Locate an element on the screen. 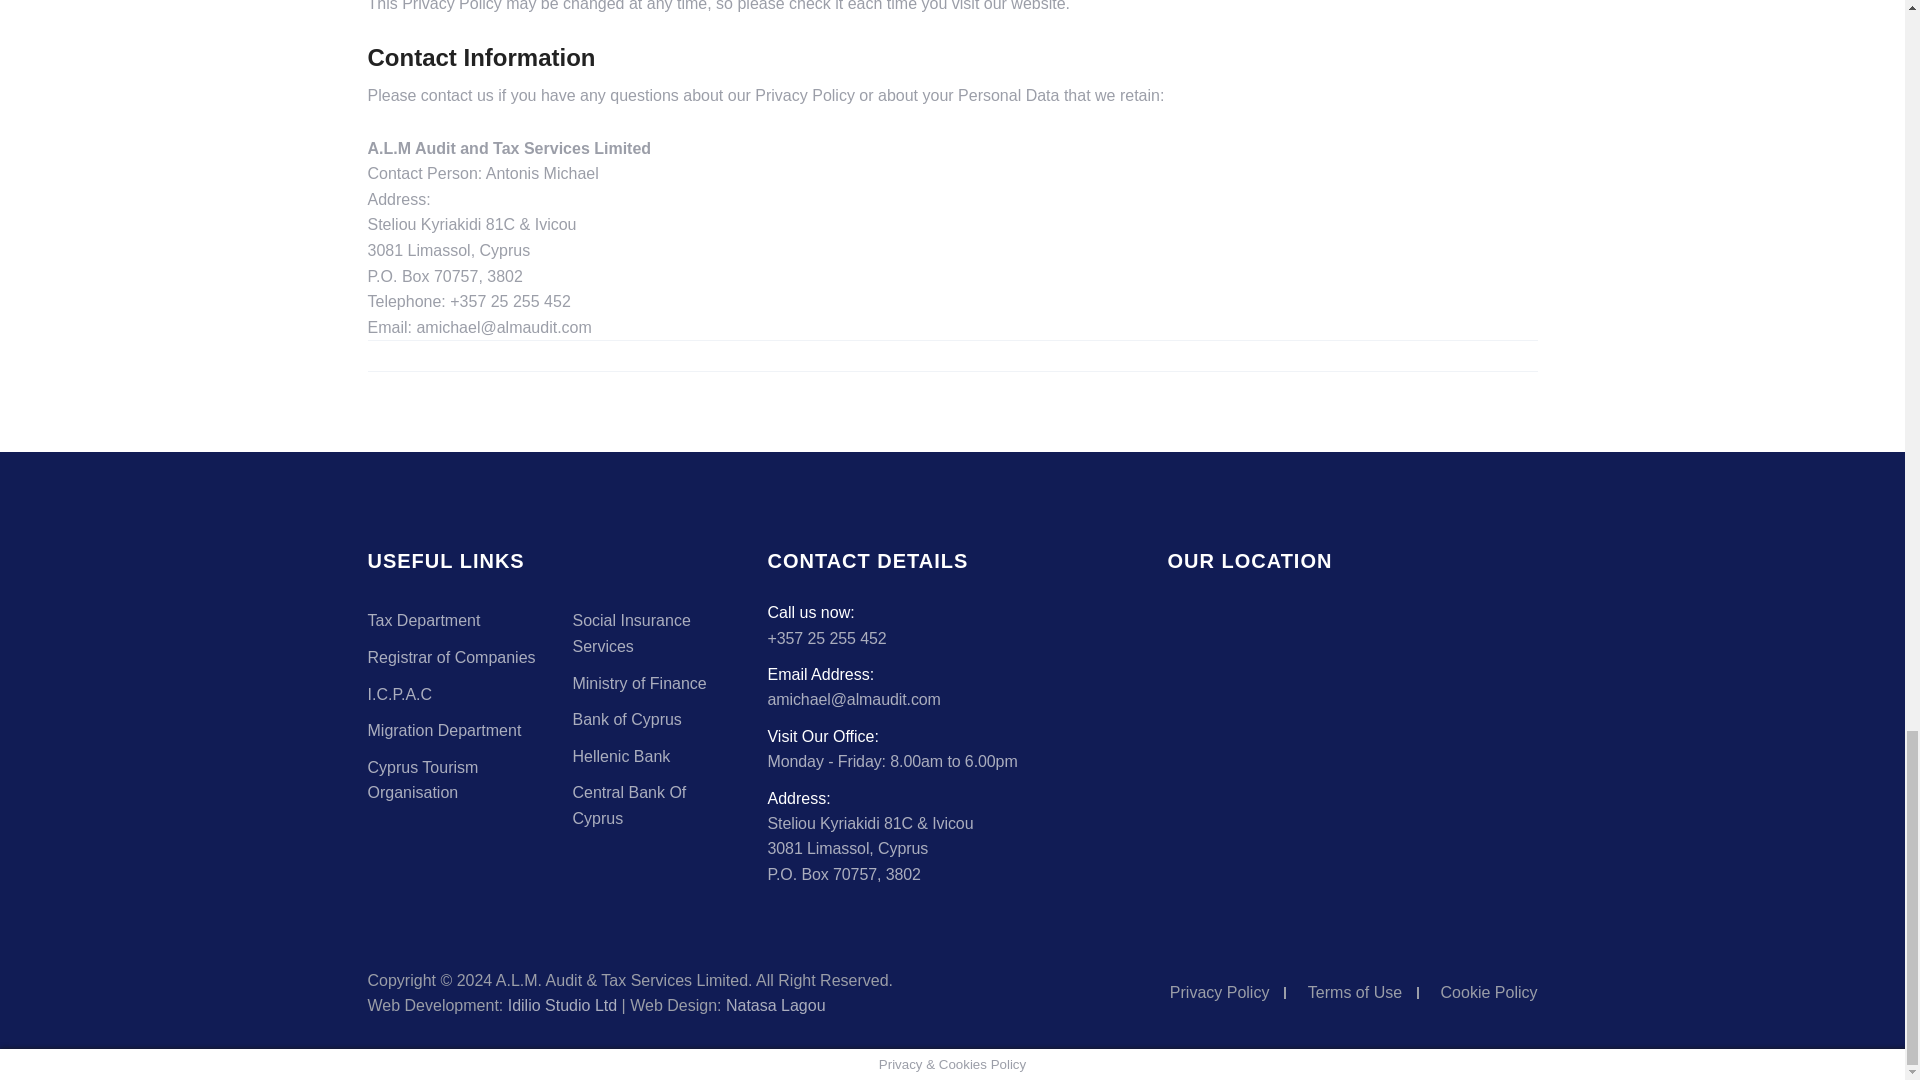 The image size is (1920, 1080). Central Bank Of Cyprus is located at coordinates (628, 806).